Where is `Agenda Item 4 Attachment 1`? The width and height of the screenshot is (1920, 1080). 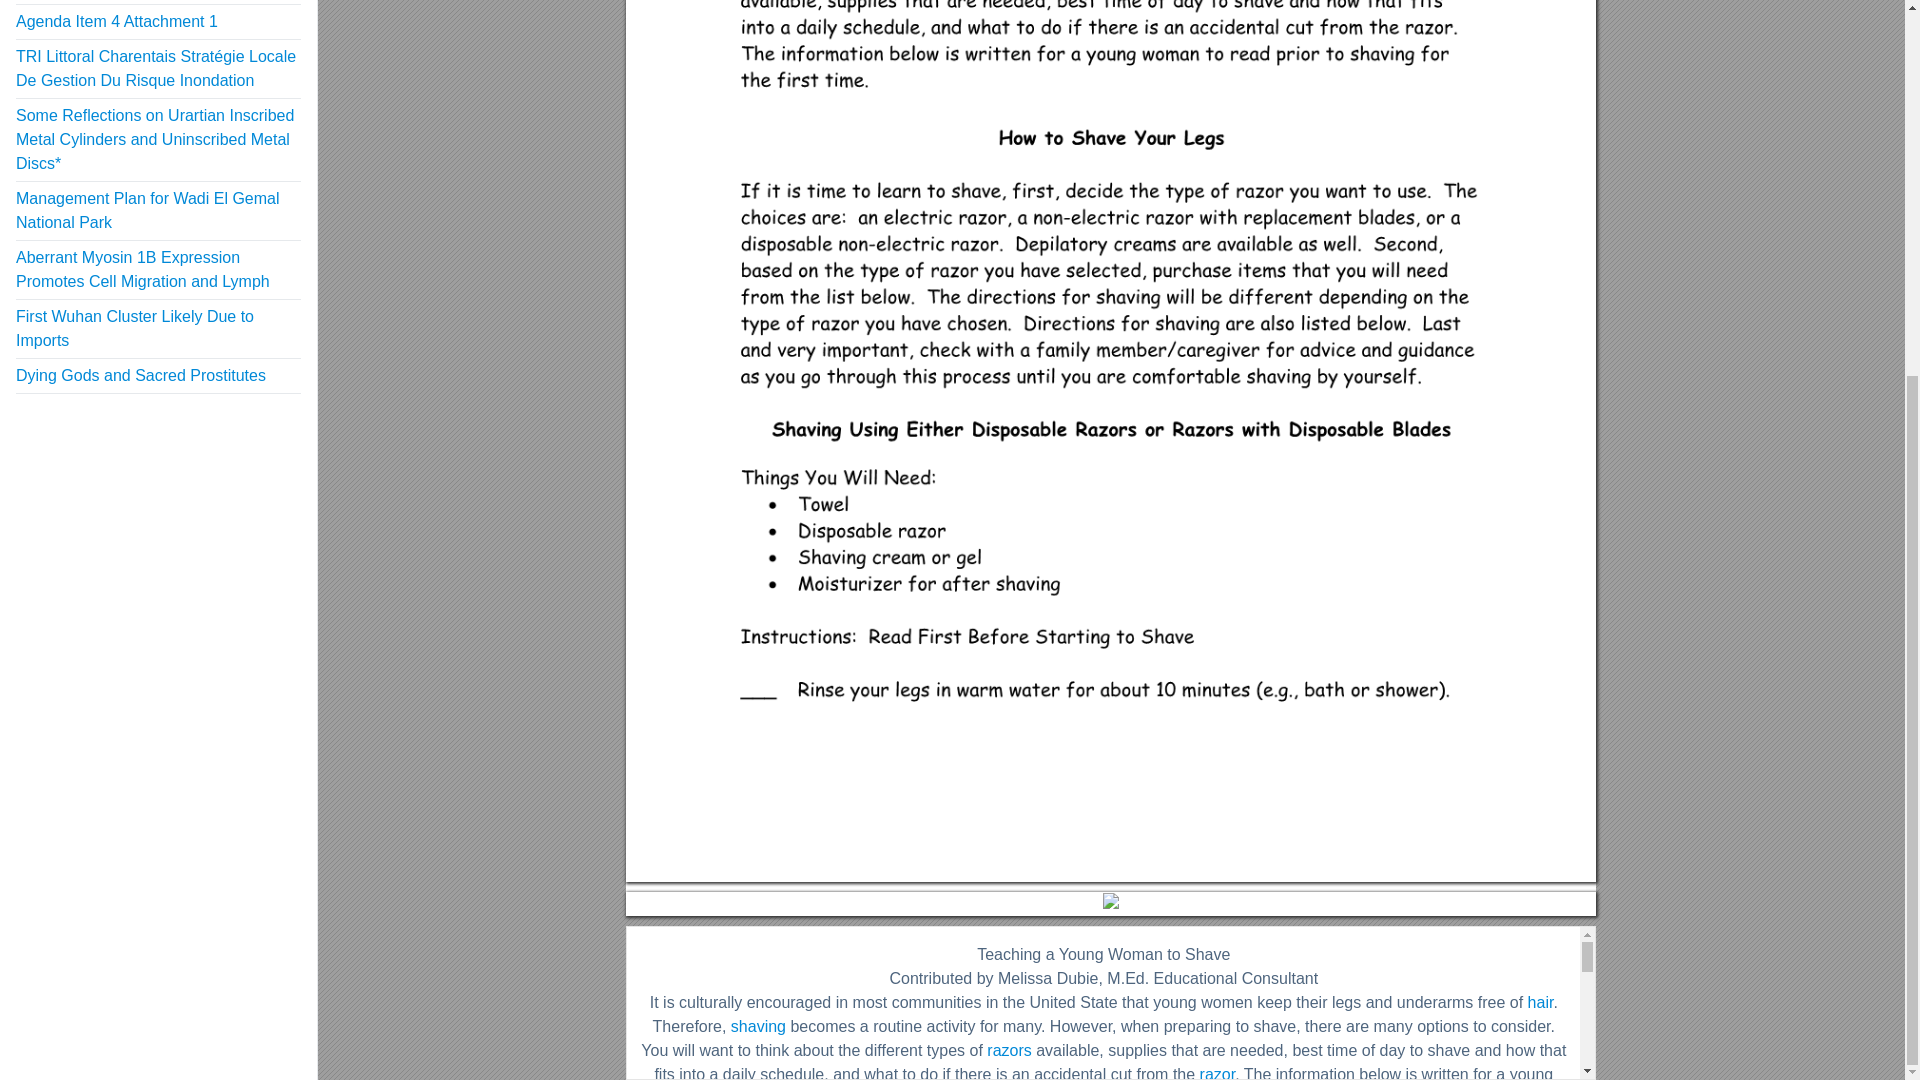 Agenda Item 4 Attachment 1 is located at coordinates (116, 21).